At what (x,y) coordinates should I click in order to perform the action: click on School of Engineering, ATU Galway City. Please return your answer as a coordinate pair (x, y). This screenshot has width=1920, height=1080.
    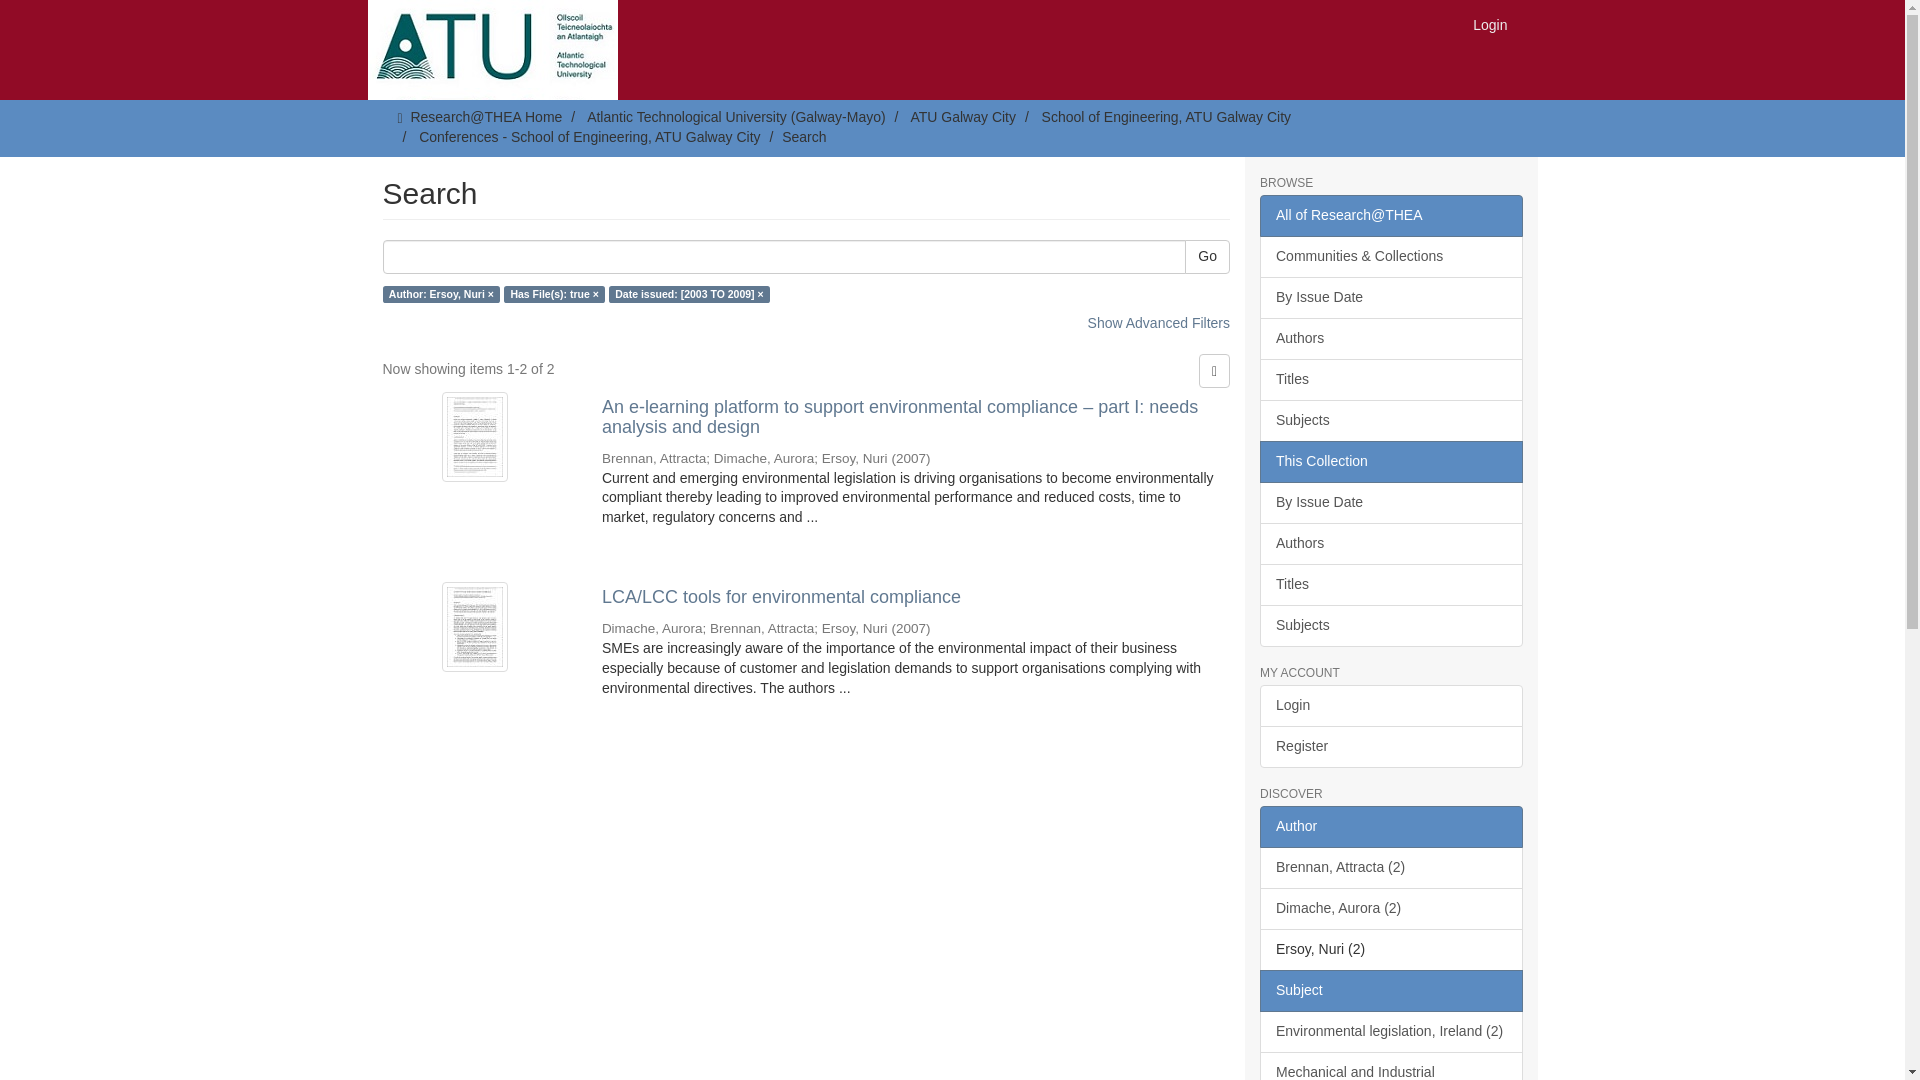
    Looking at the image, I should click on (1167, 117).